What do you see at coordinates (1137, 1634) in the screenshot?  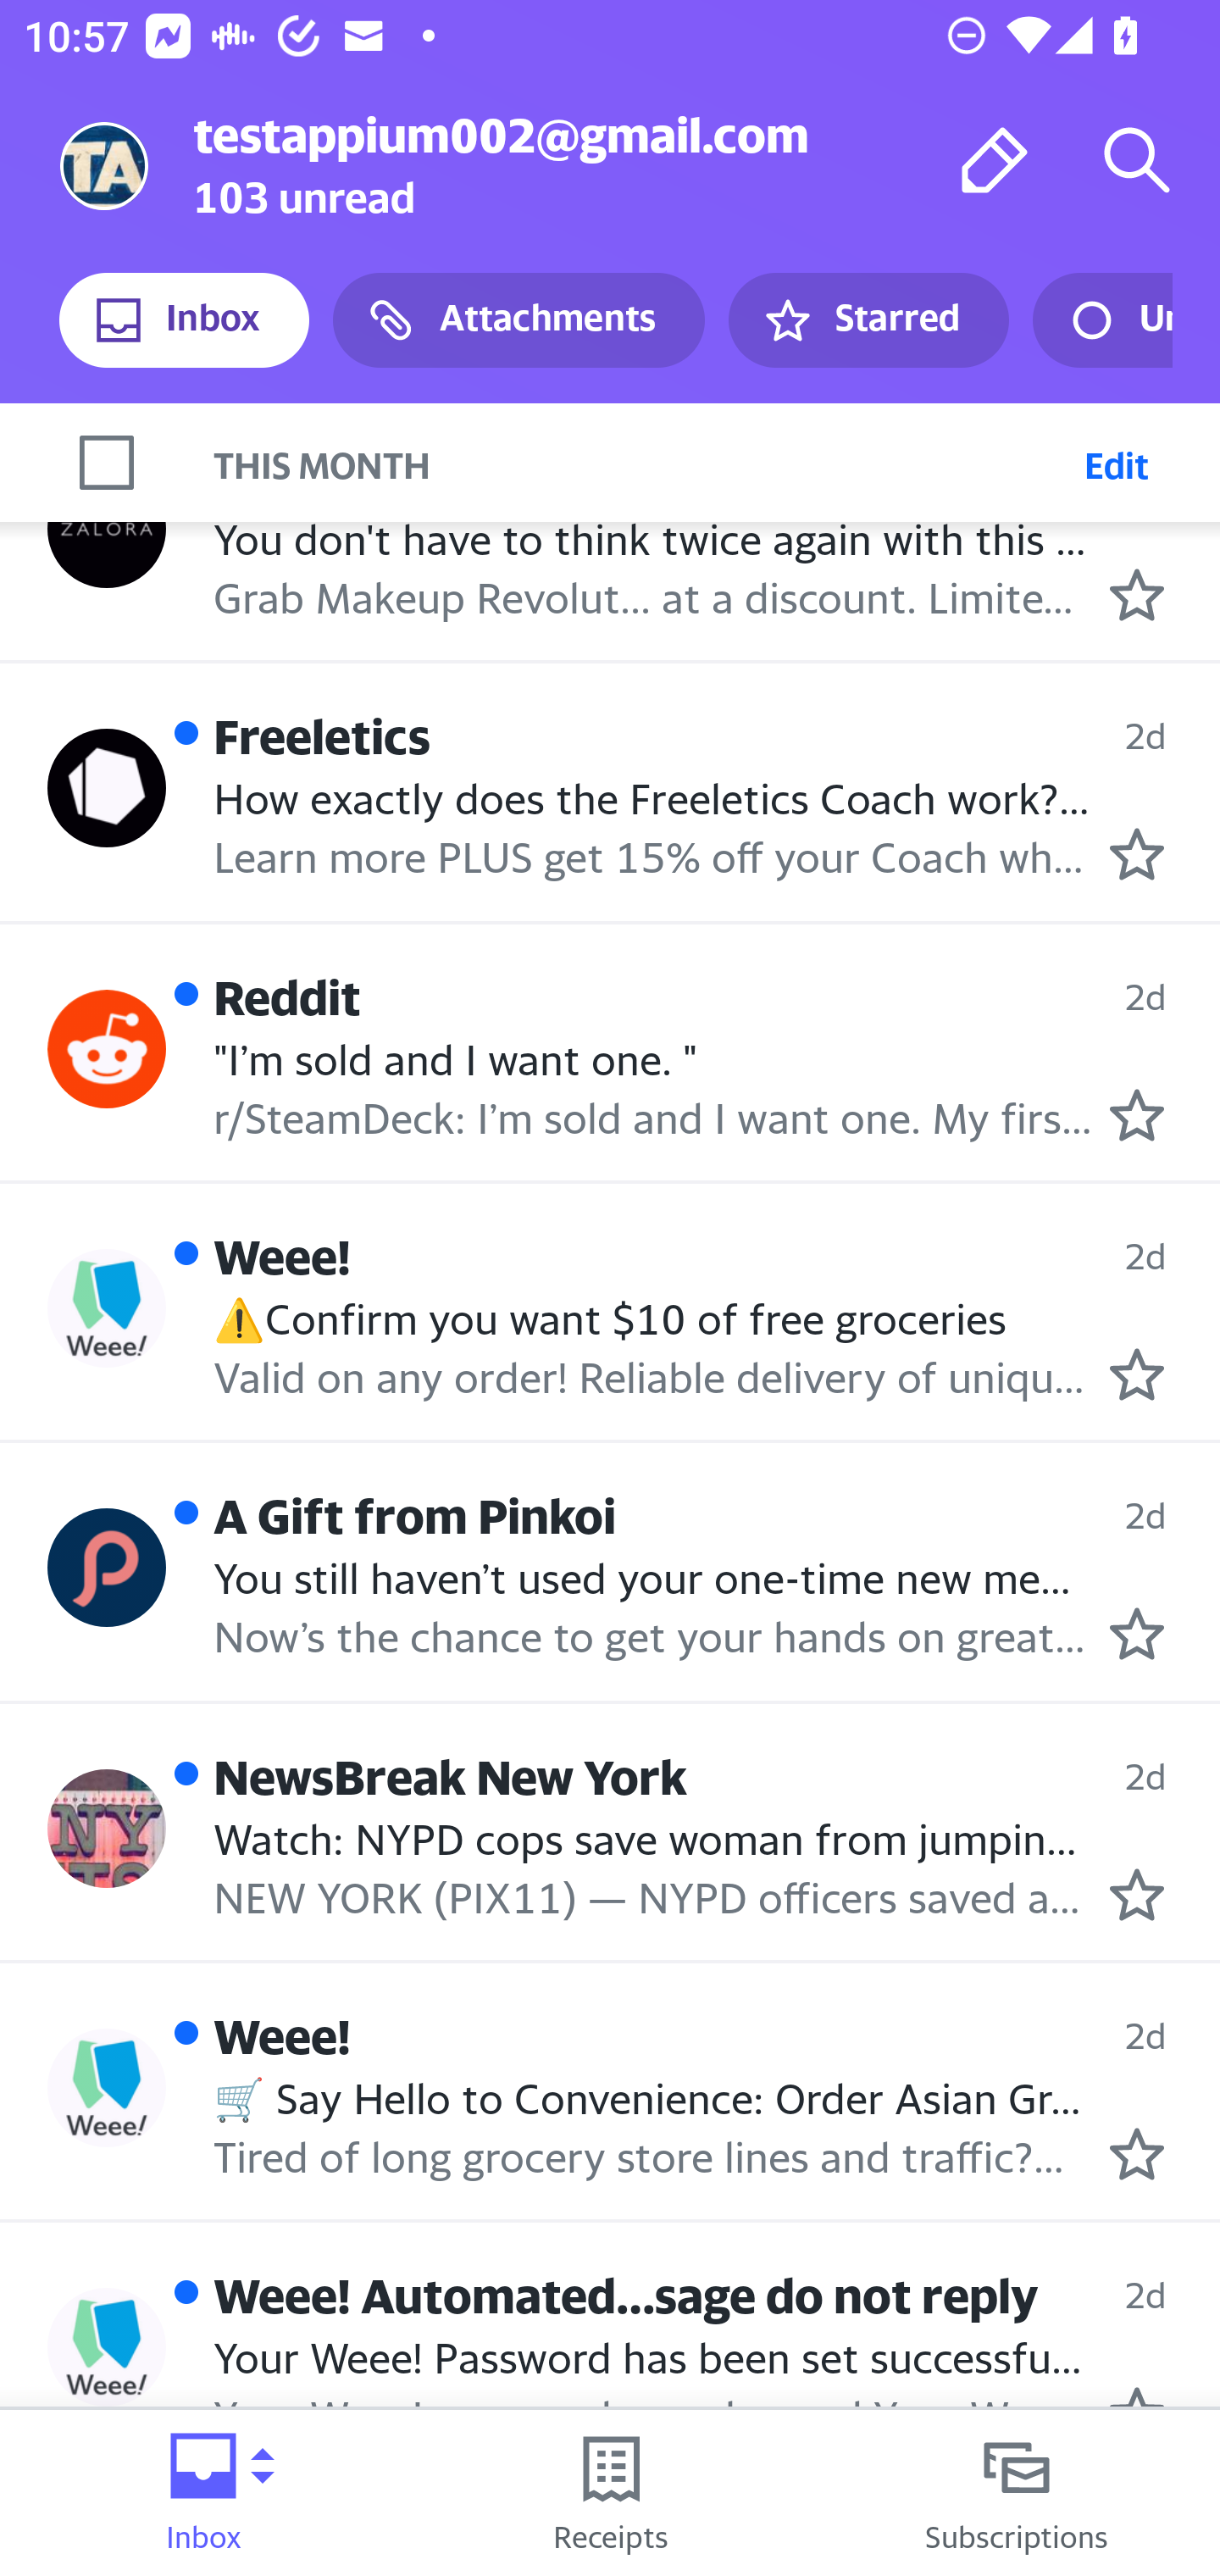 I see `Mark as starred.` at bounding box center [1137, 1634].